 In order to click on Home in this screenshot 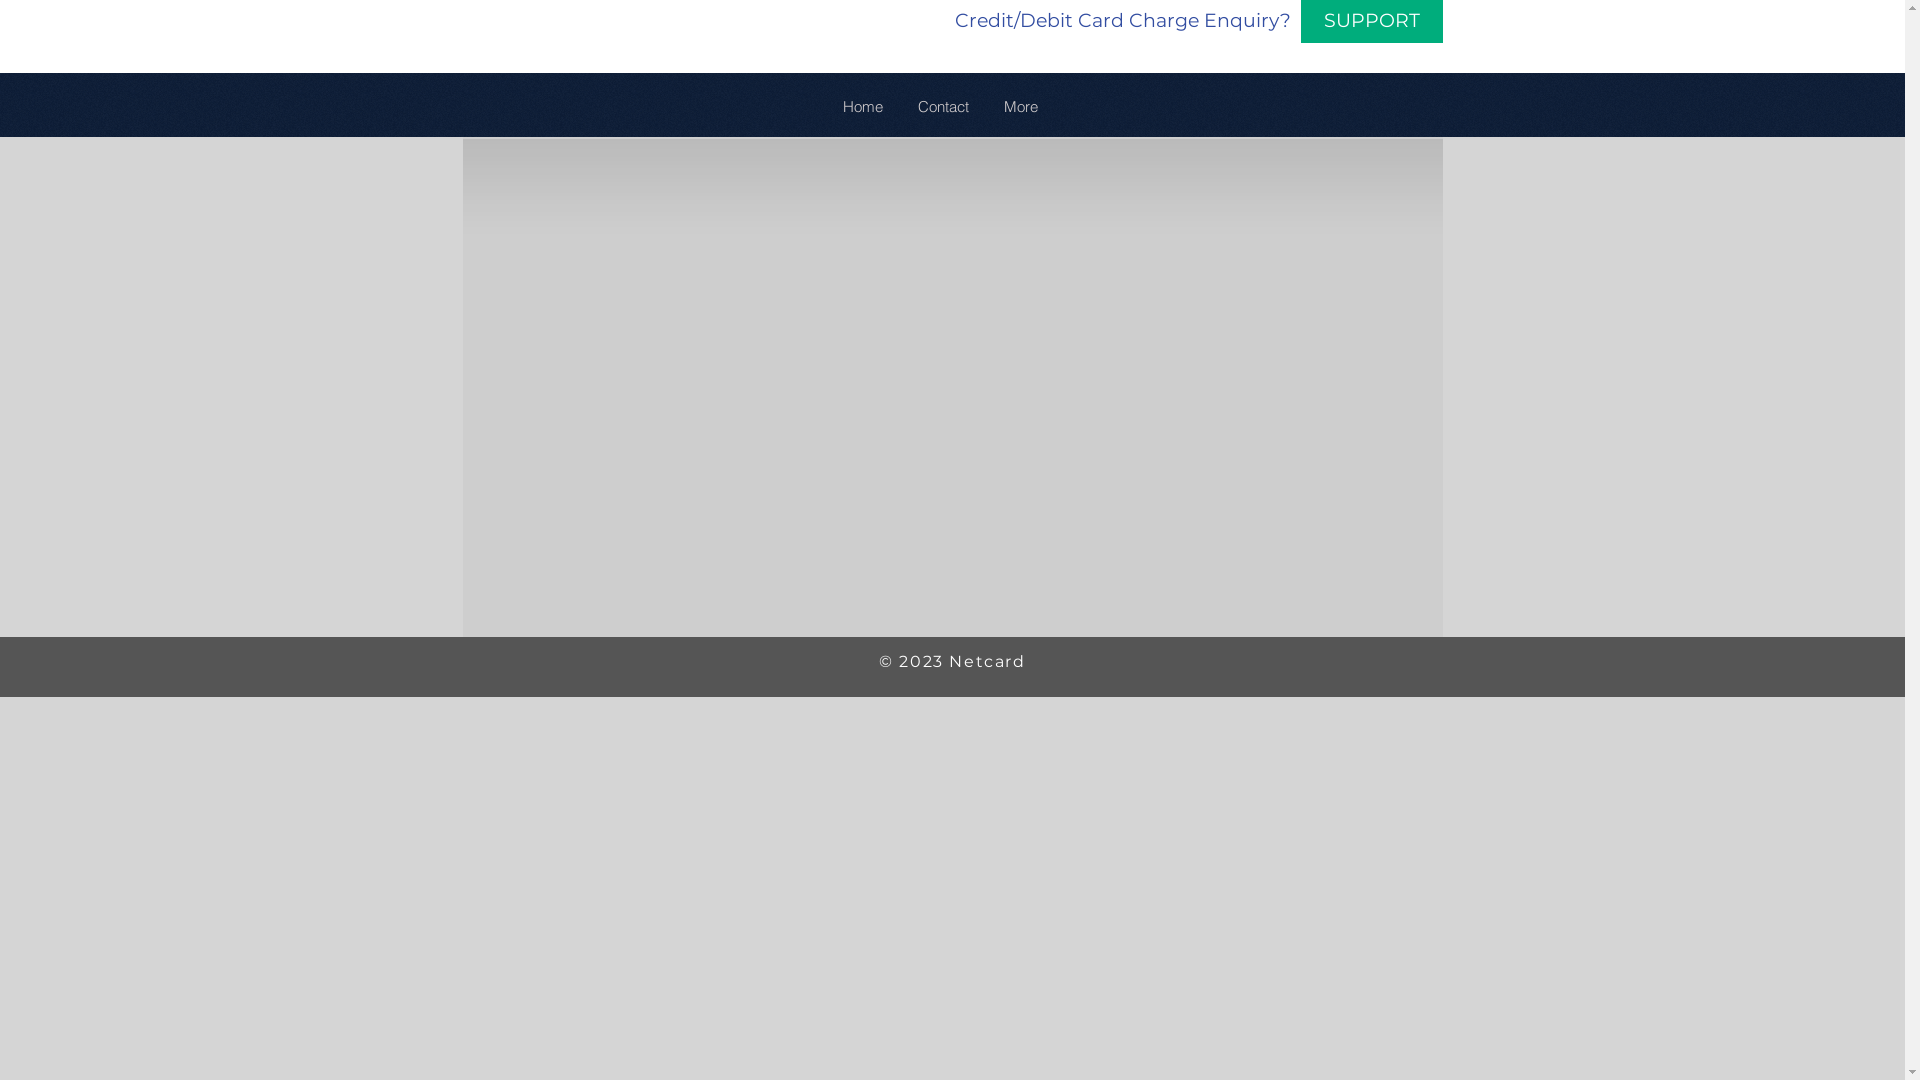, I will do `click(862, 107)`.